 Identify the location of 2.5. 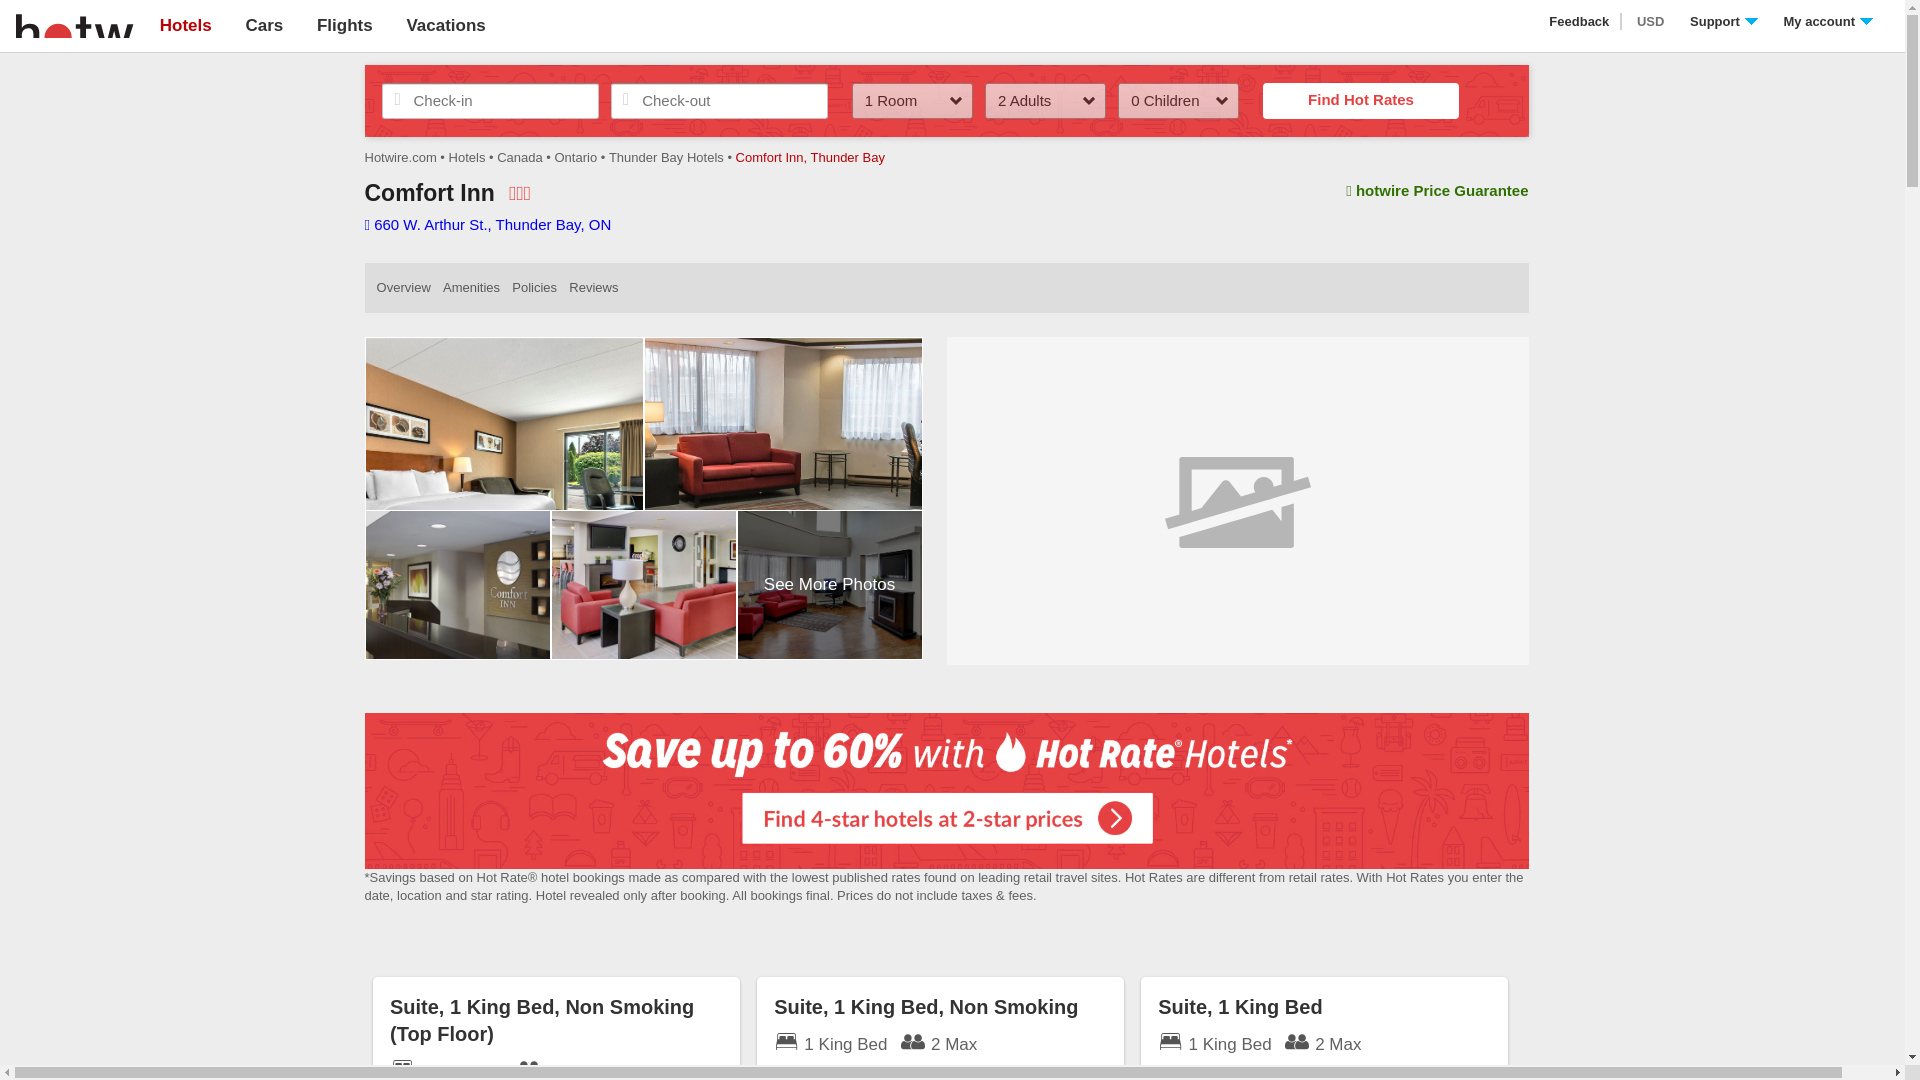
(520, 193).